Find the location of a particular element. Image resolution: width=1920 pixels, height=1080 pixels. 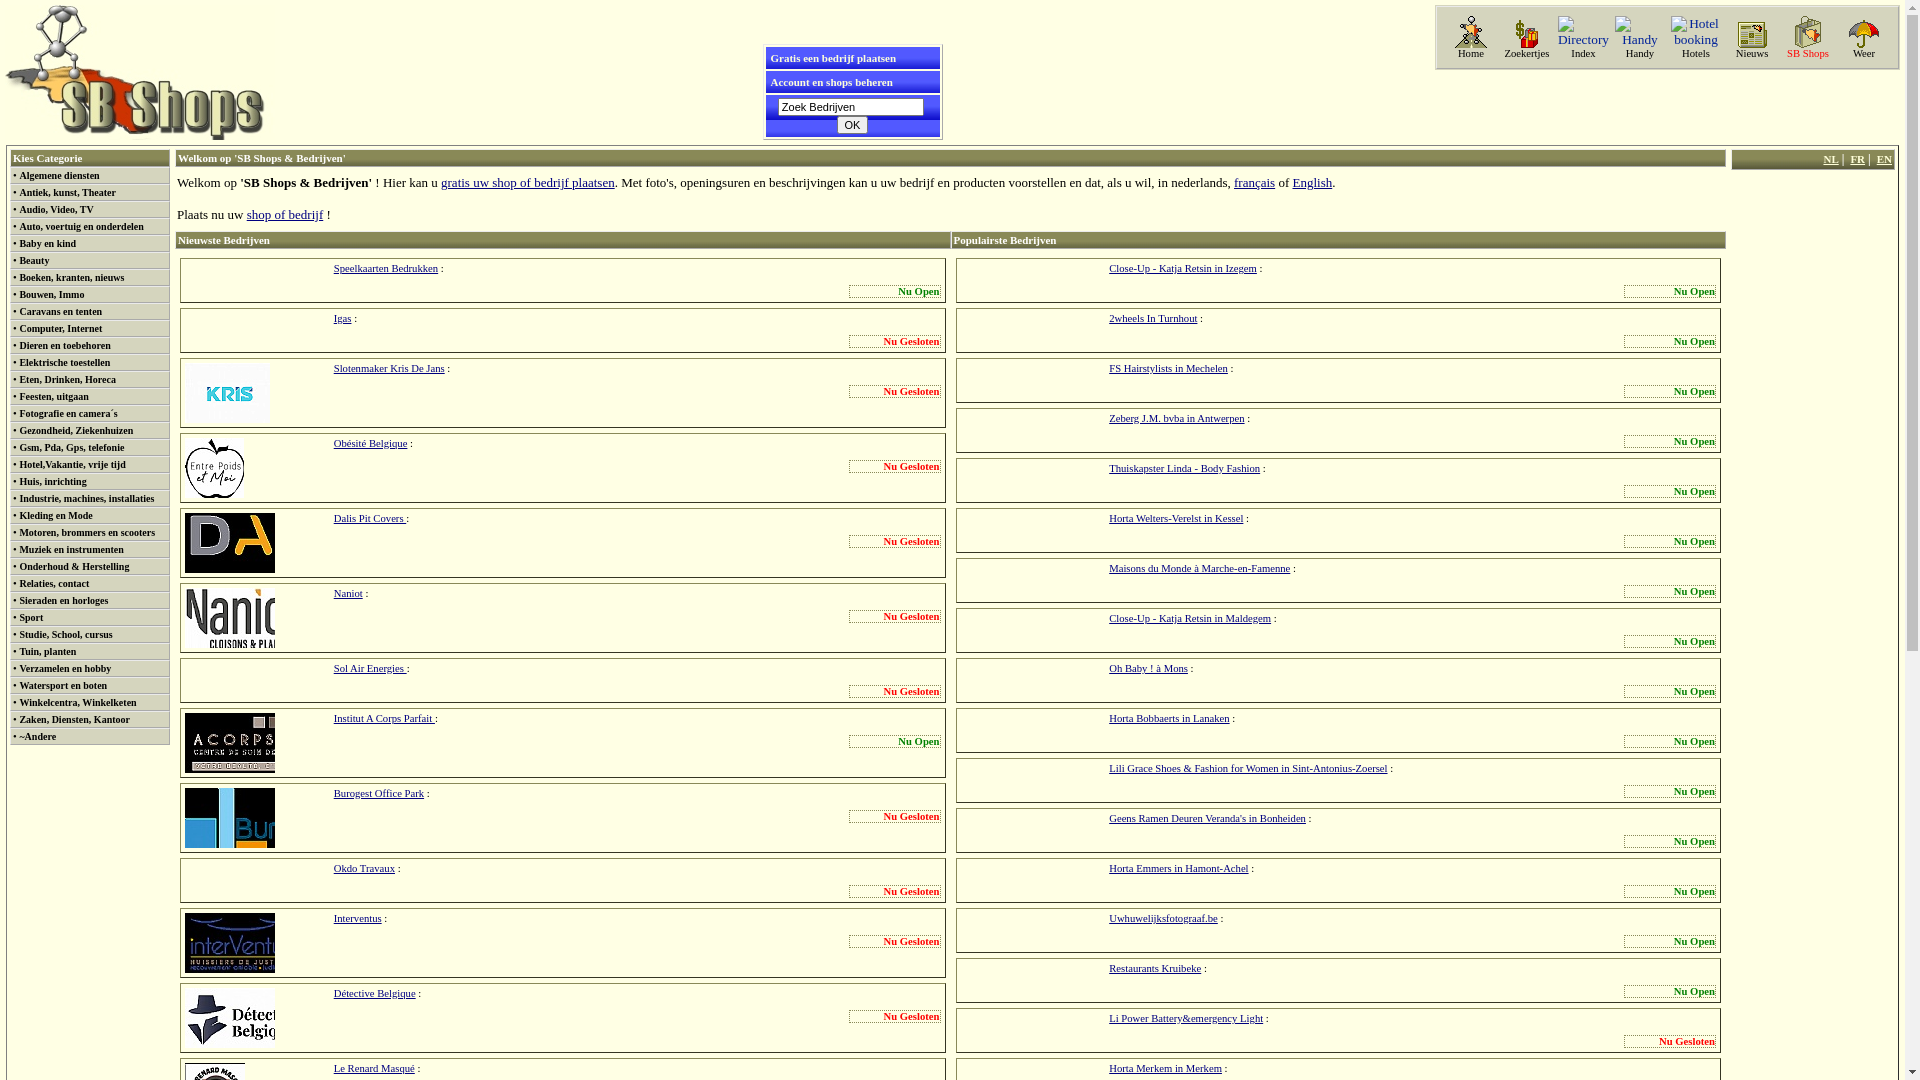

Index is located at coordinates (1583, 54).